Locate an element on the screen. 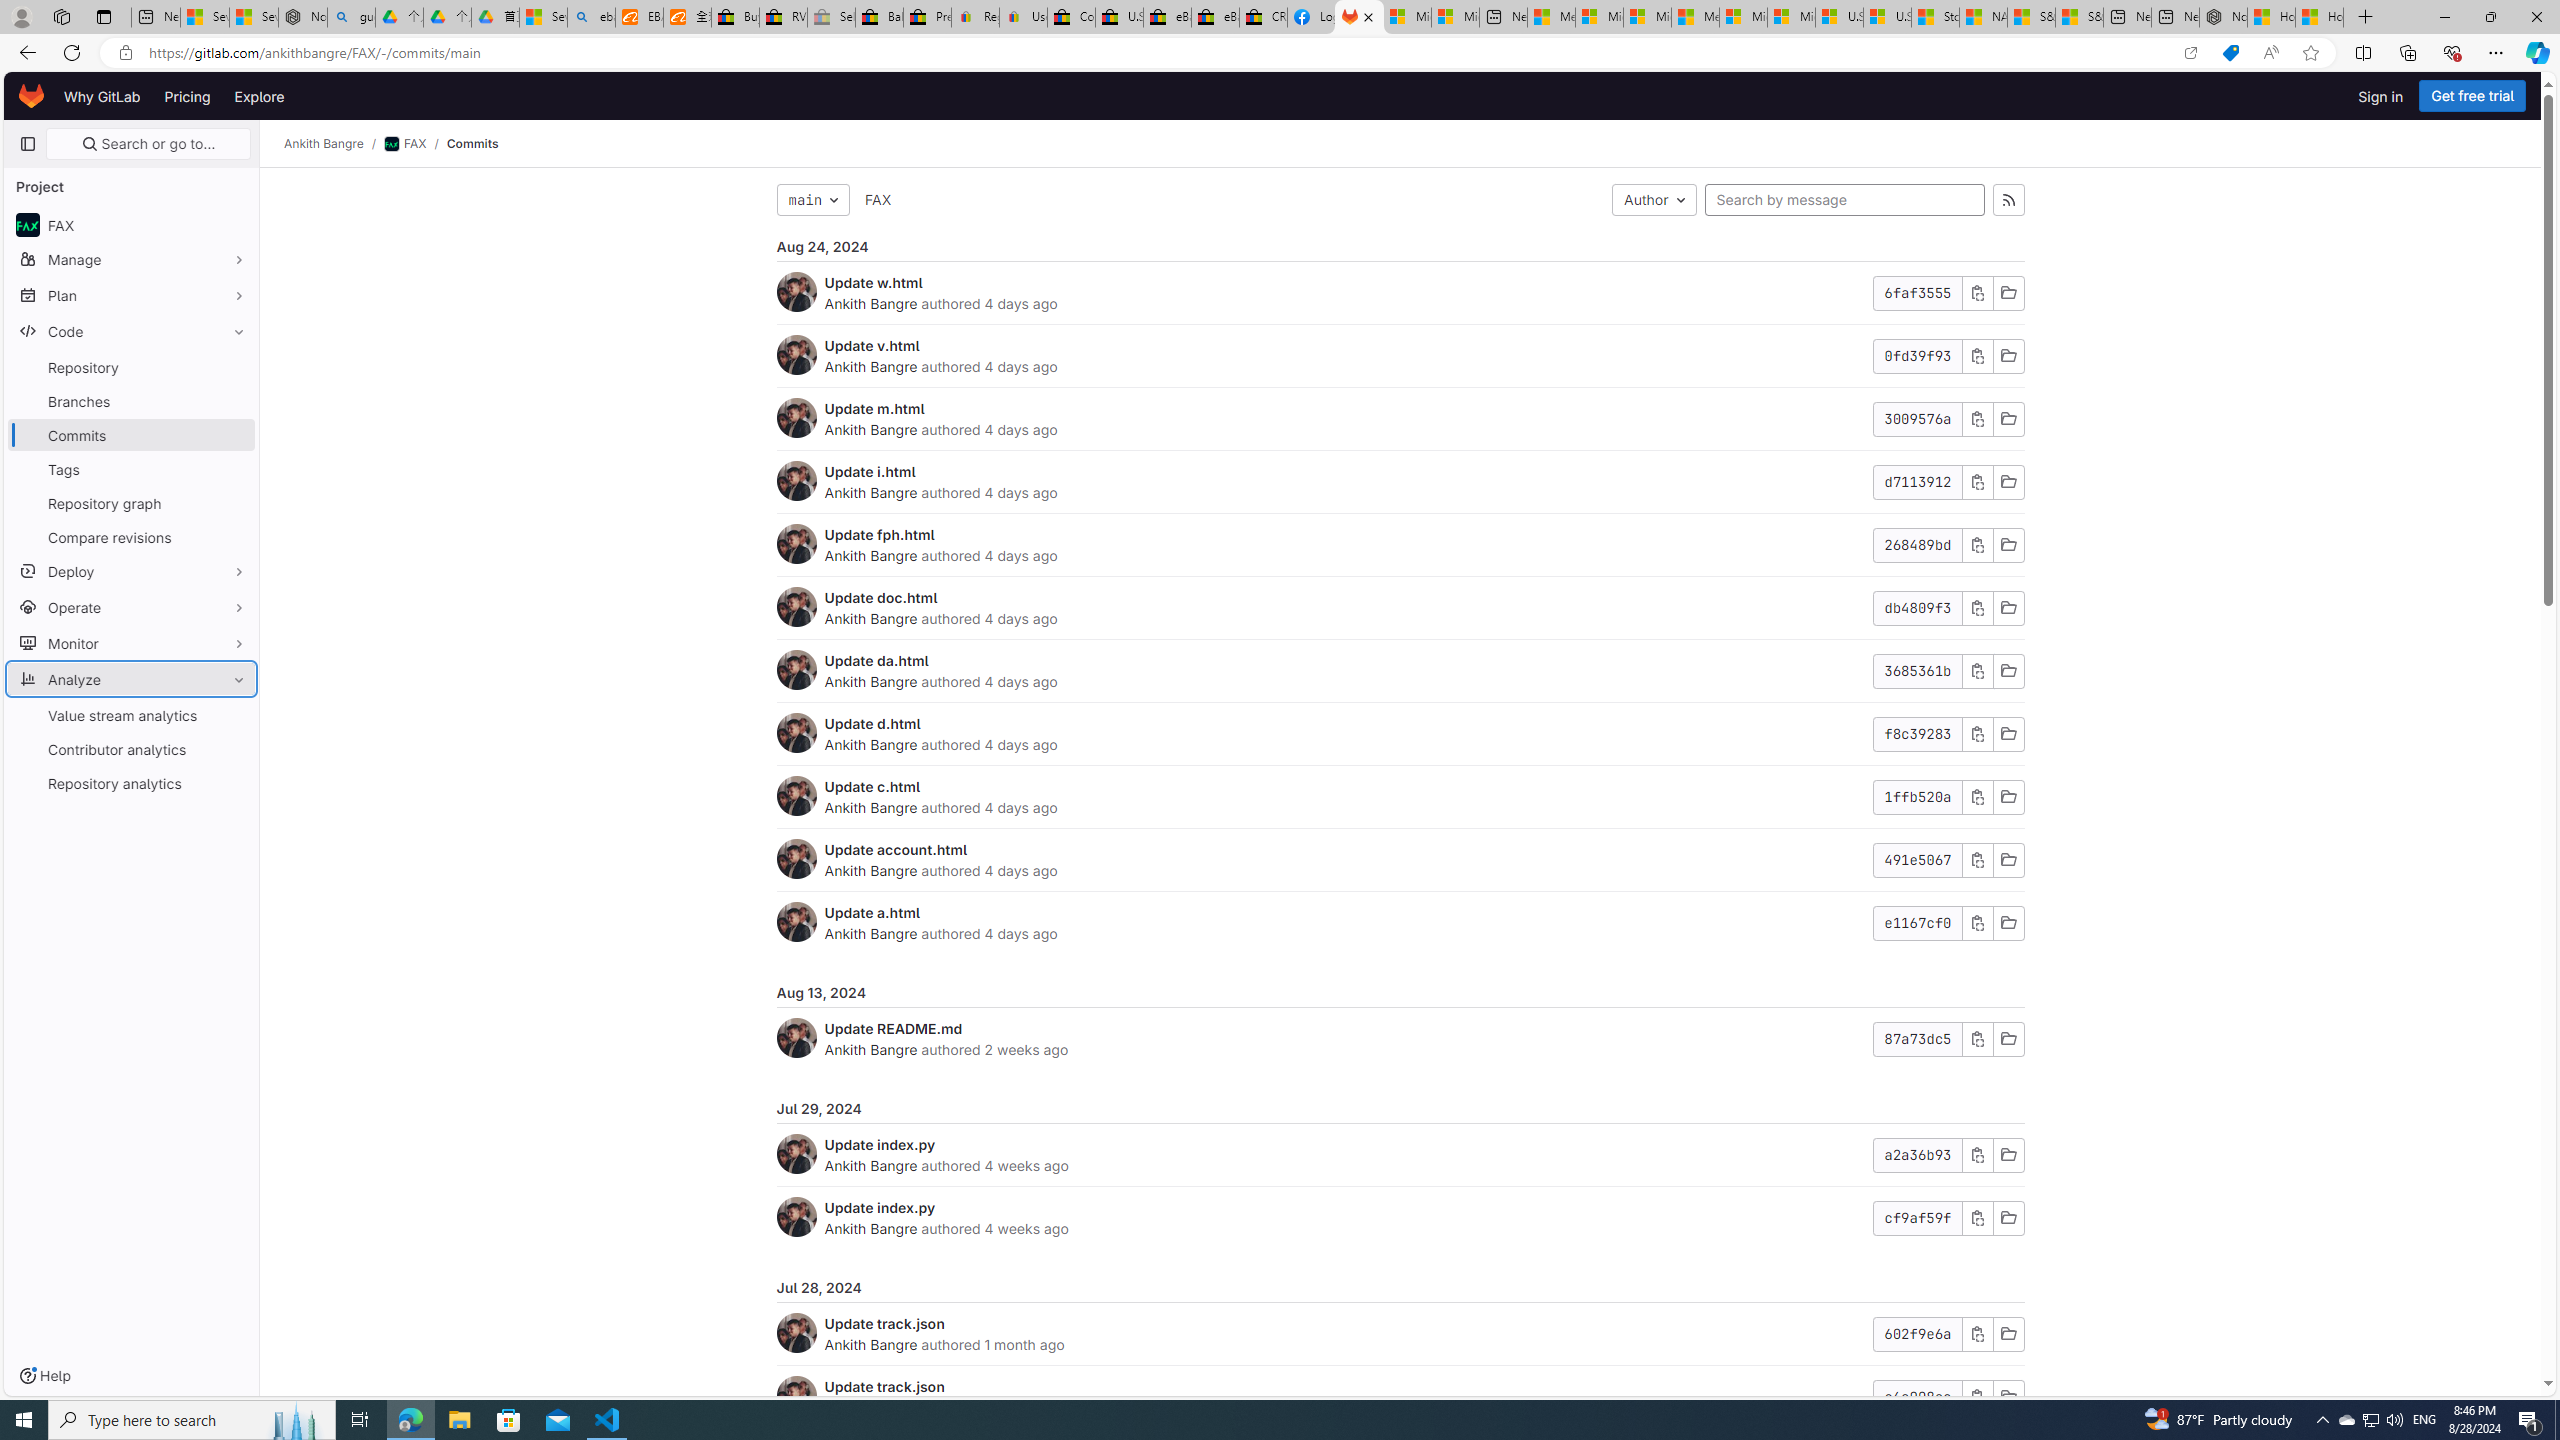  Update index.pyAnkith Bangre authored 4 weeks agocf9af59f is located at coordinates (1400, 1217).